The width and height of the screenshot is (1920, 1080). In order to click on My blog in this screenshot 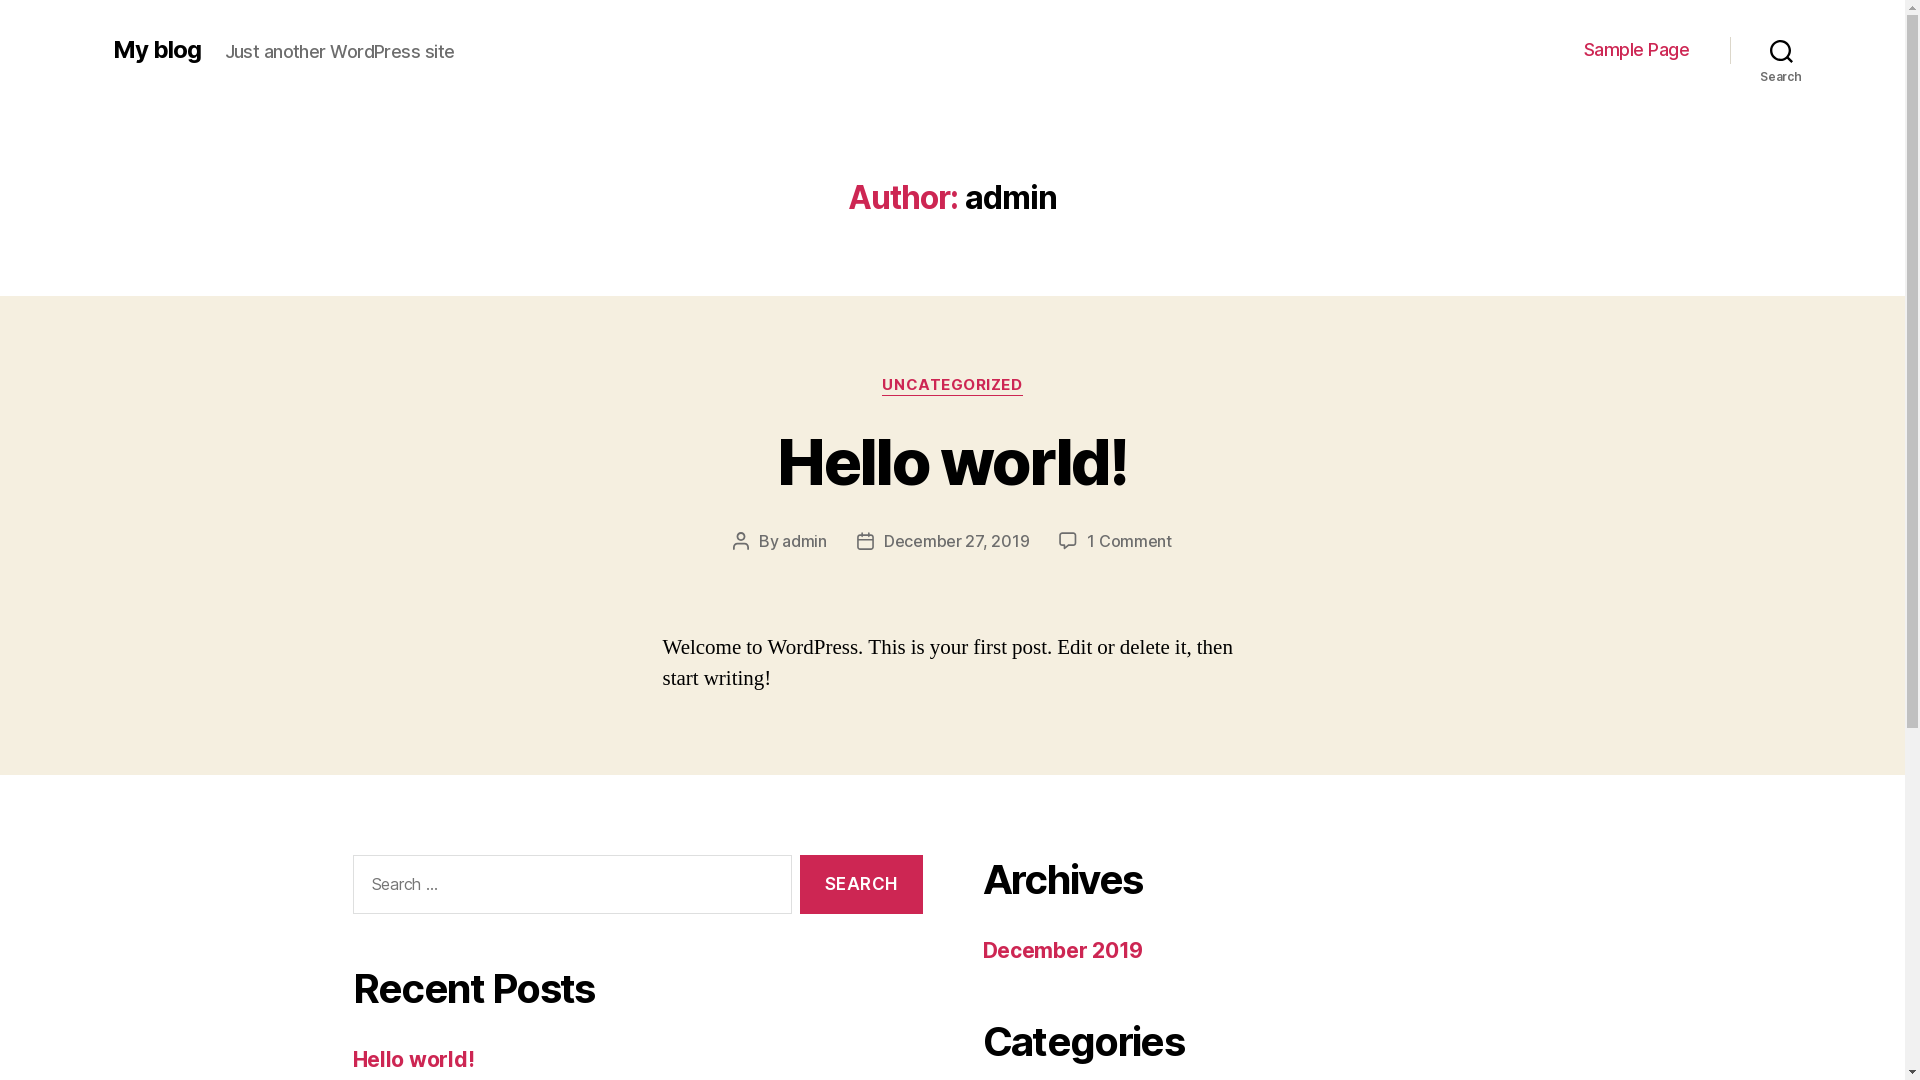, I will do `click(156, 50)`.